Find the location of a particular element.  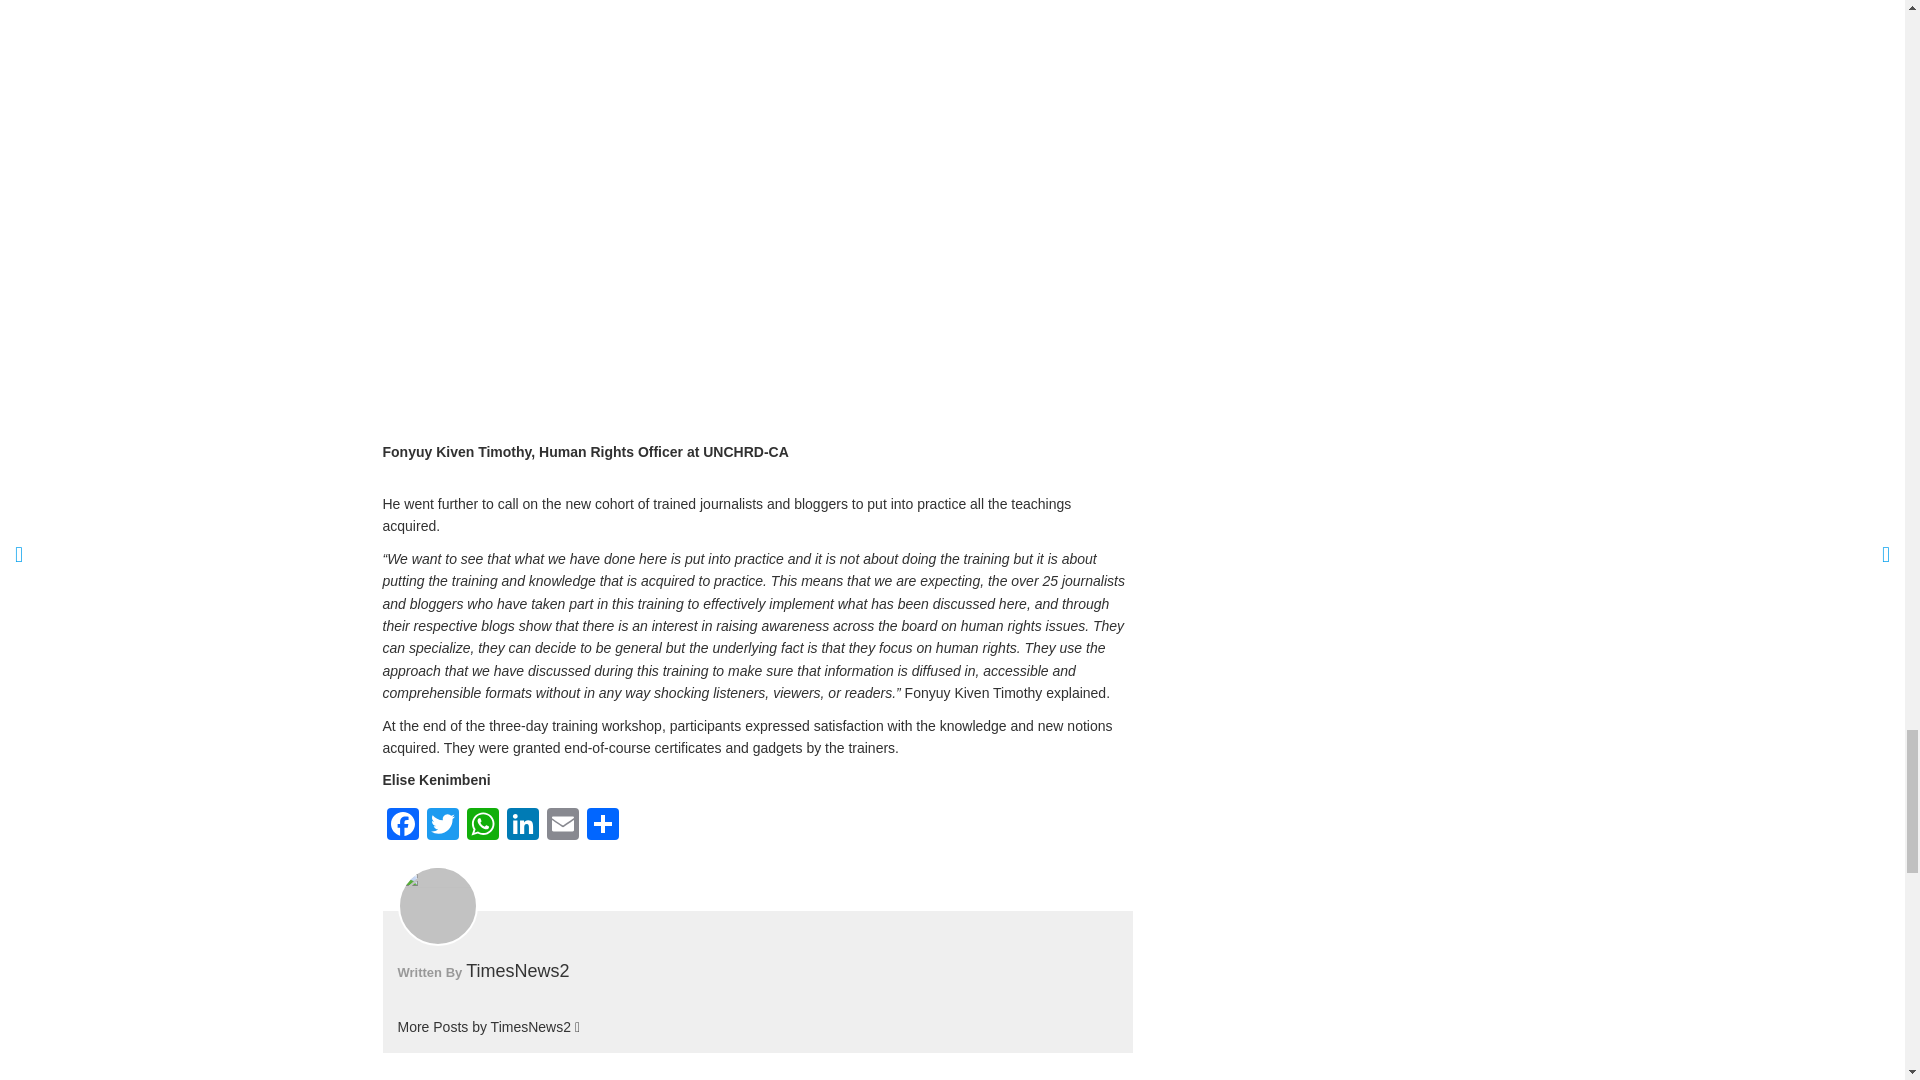

WhatsApp is located at coordinates (482, 826).